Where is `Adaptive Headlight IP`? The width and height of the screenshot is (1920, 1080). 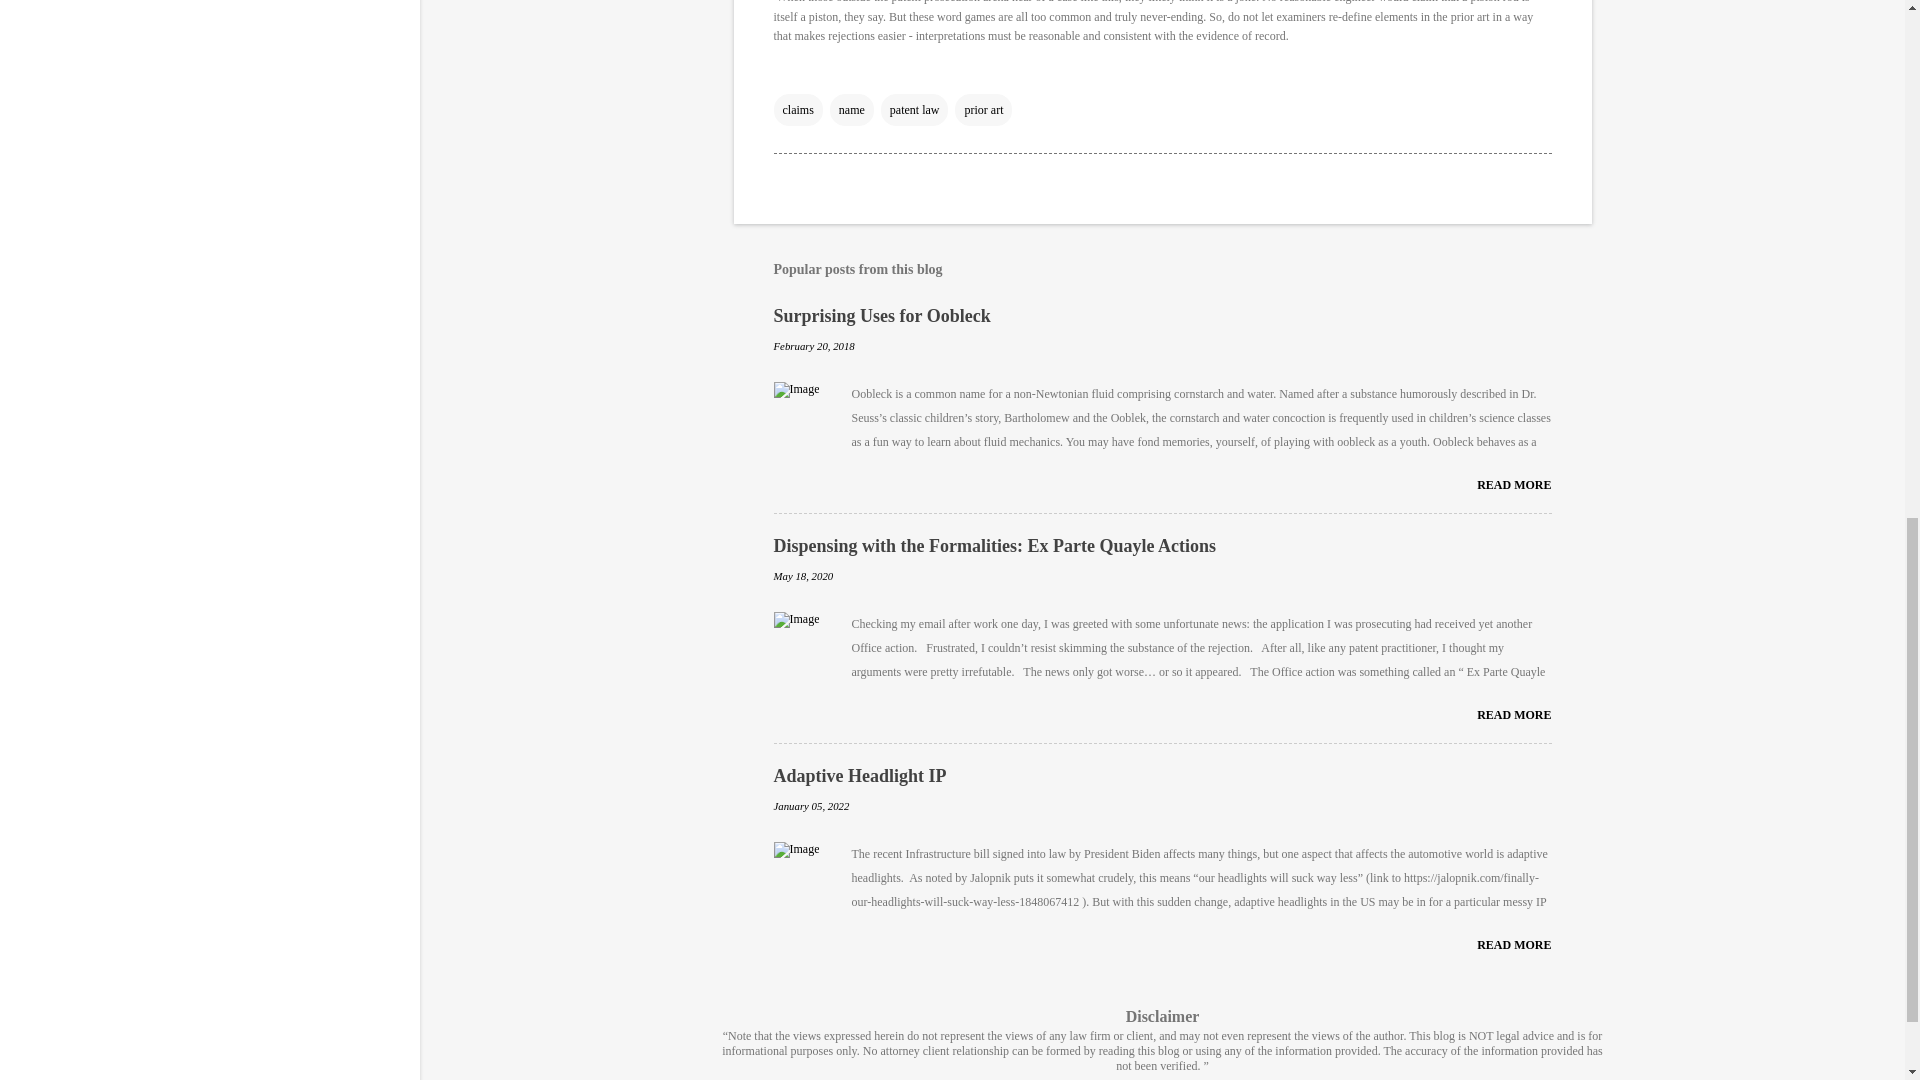
Adaptive Headlight IP is located at coordinates (860, 776).